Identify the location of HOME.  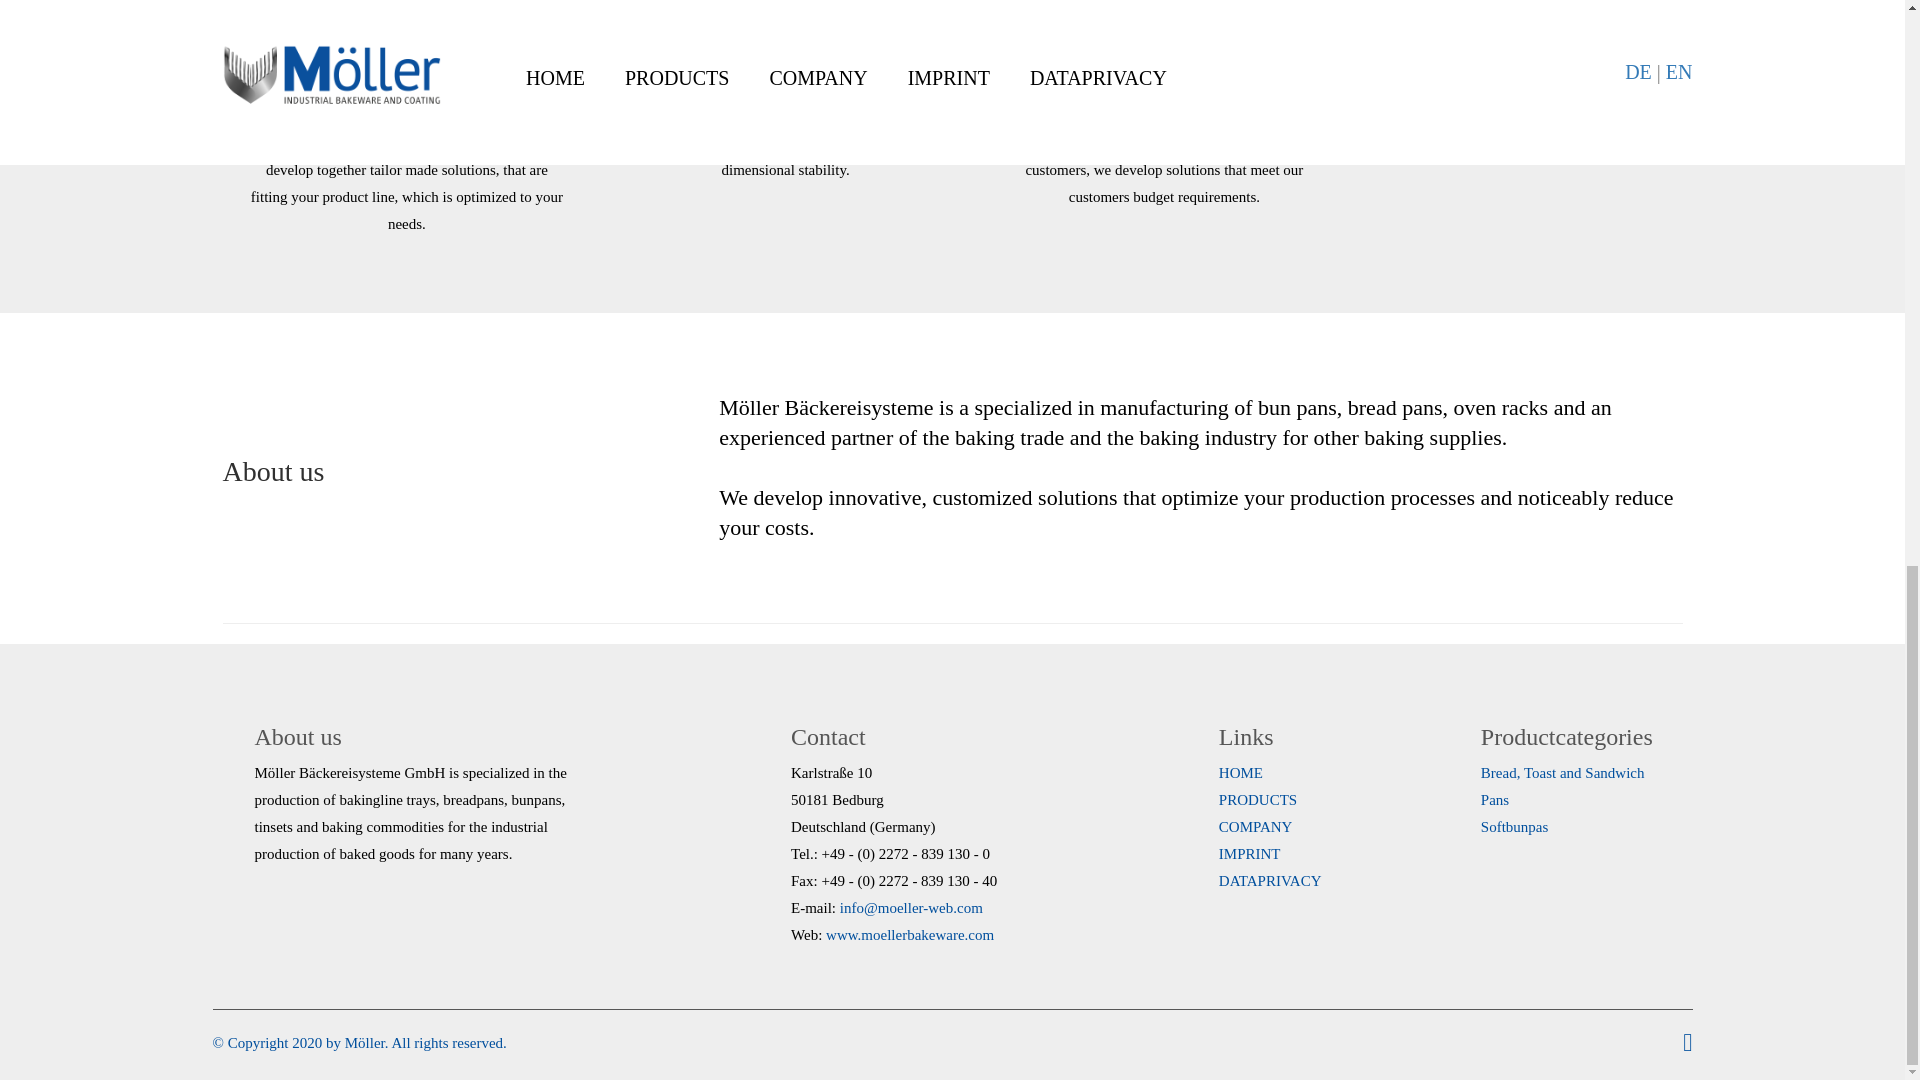
(1241, 772).